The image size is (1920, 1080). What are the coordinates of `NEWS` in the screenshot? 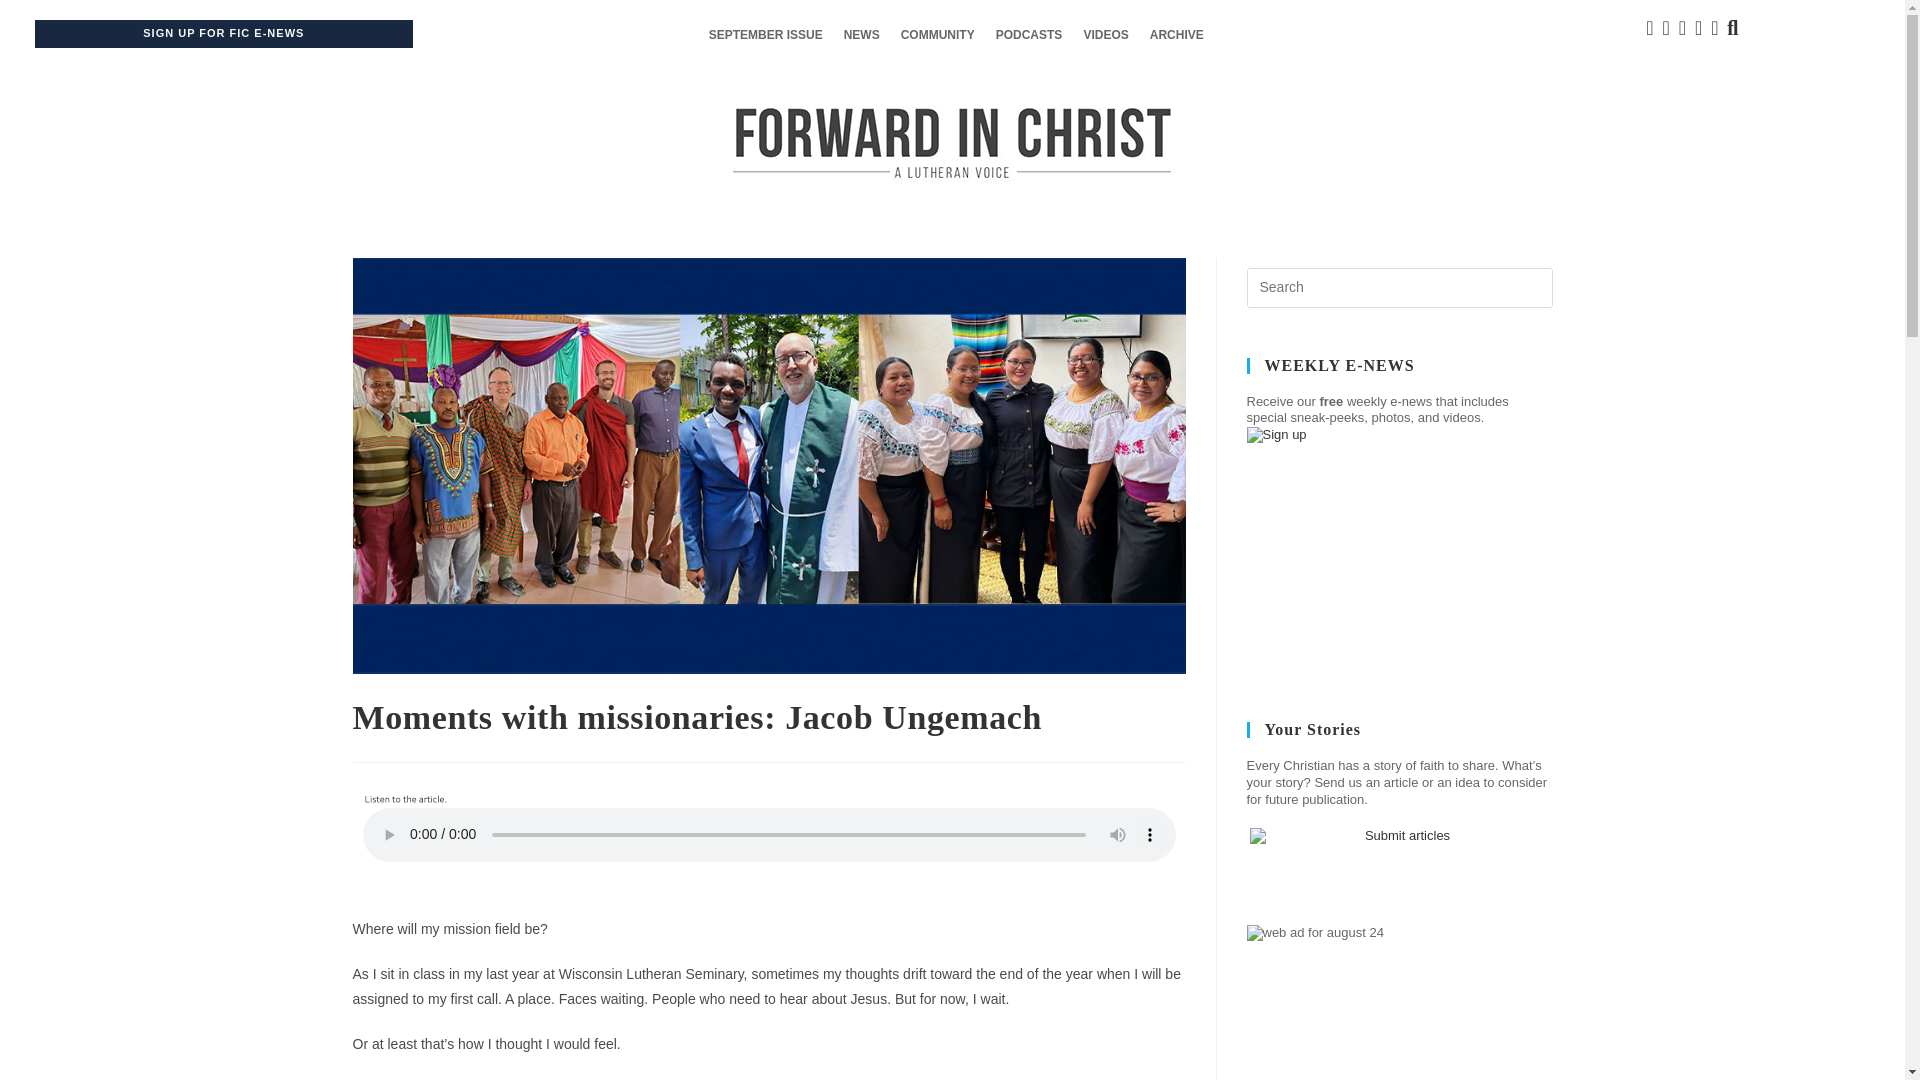 It's located at (862, 36).